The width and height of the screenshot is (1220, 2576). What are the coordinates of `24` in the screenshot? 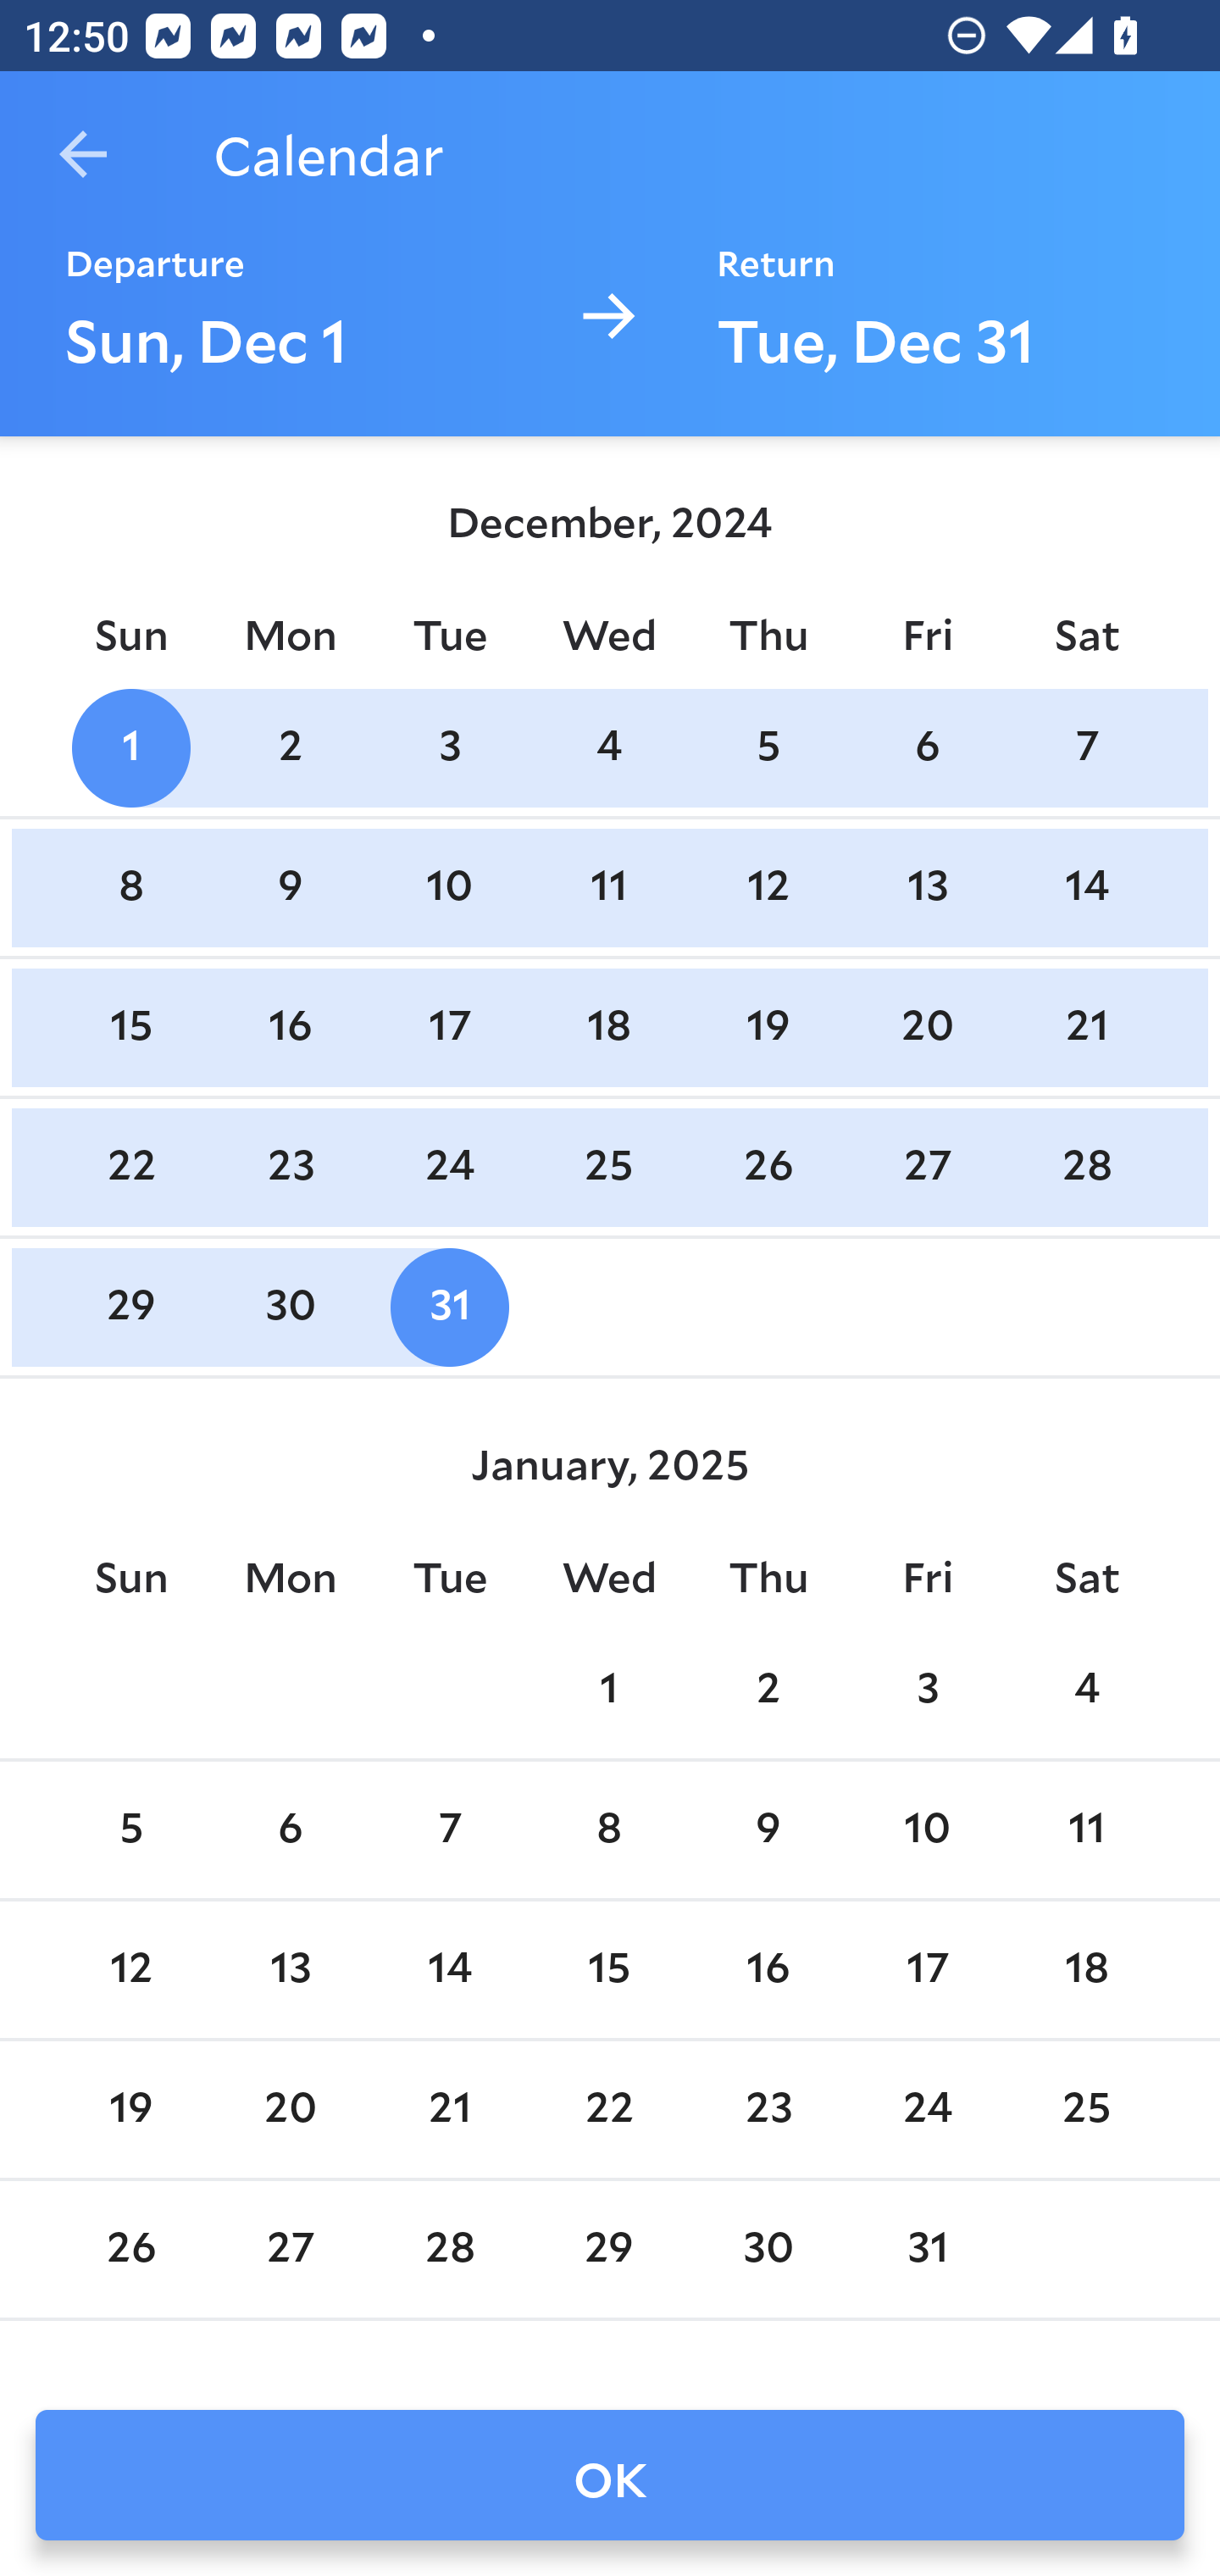 It's located at (449, 1167).